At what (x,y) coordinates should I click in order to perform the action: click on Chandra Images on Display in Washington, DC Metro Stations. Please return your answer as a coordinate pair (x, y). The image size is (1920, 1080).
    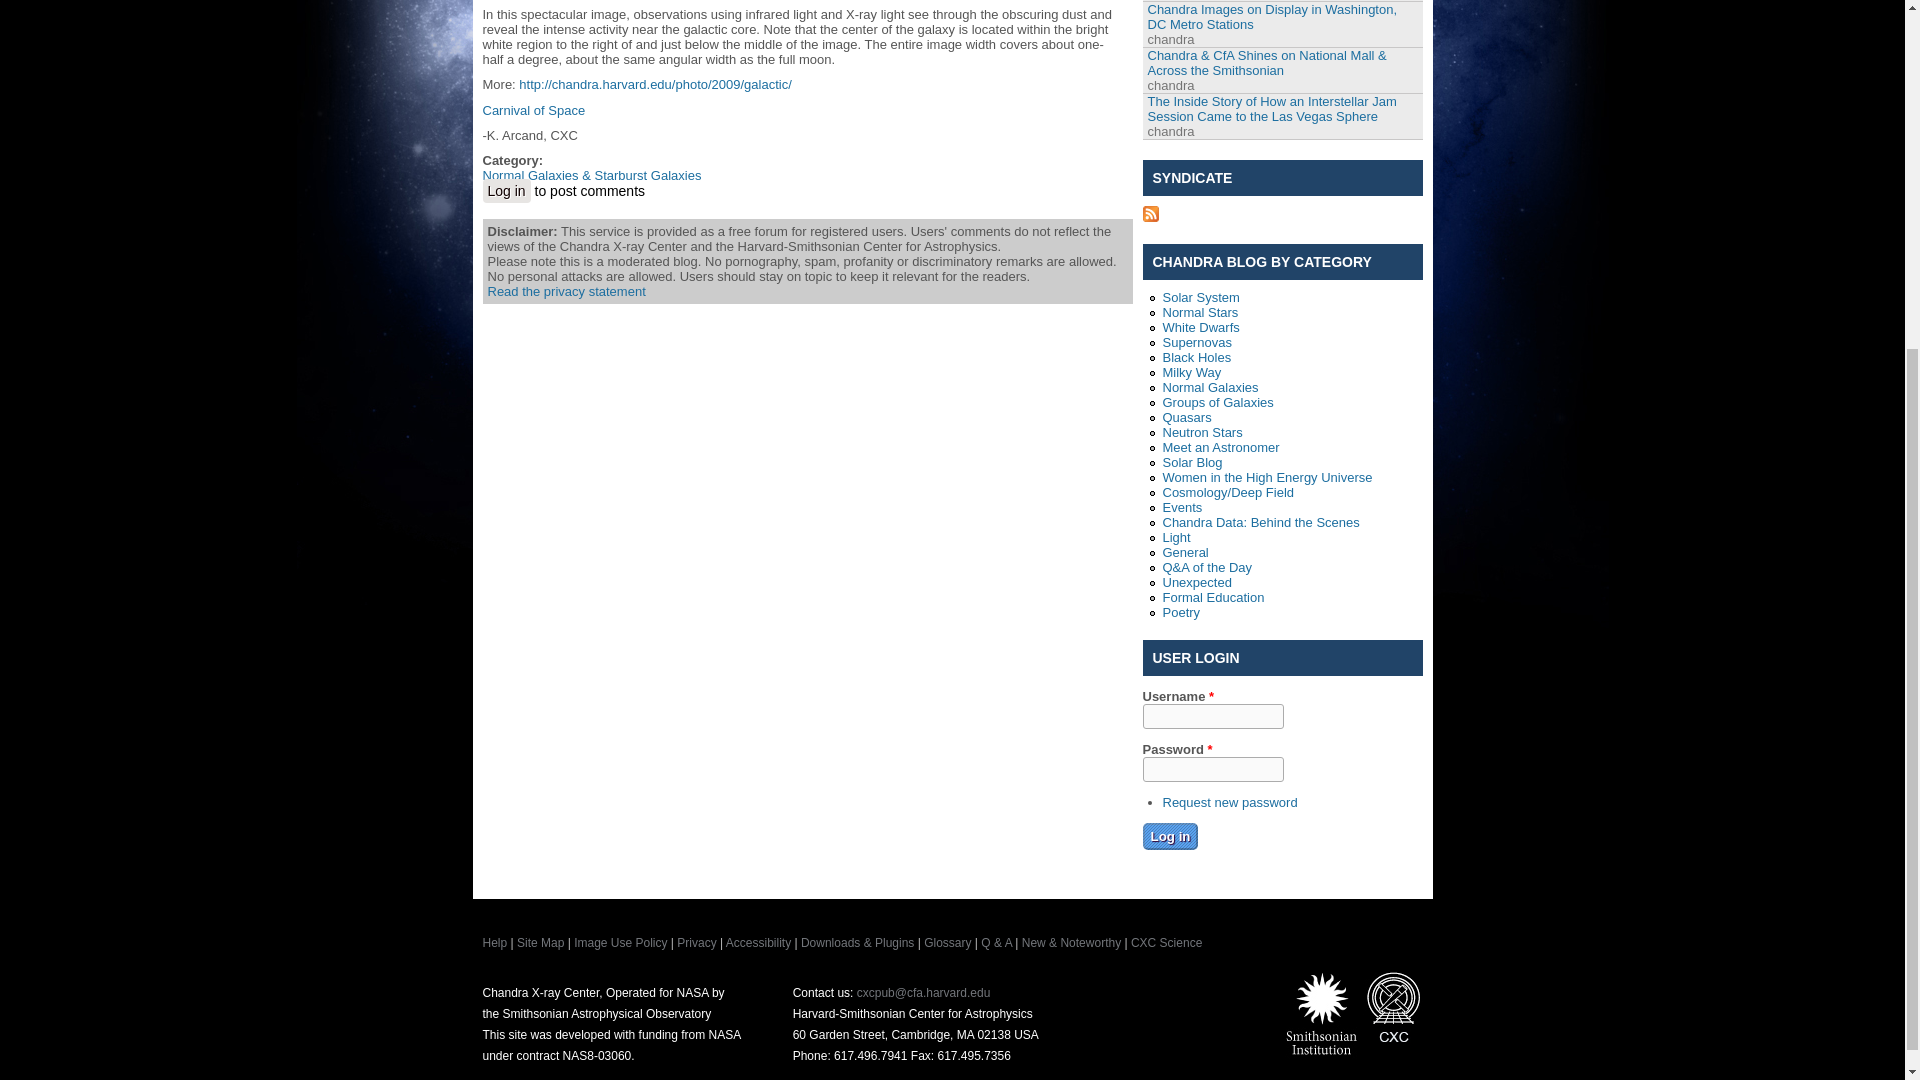
    Looking at the image, I should click on (1272, 17).